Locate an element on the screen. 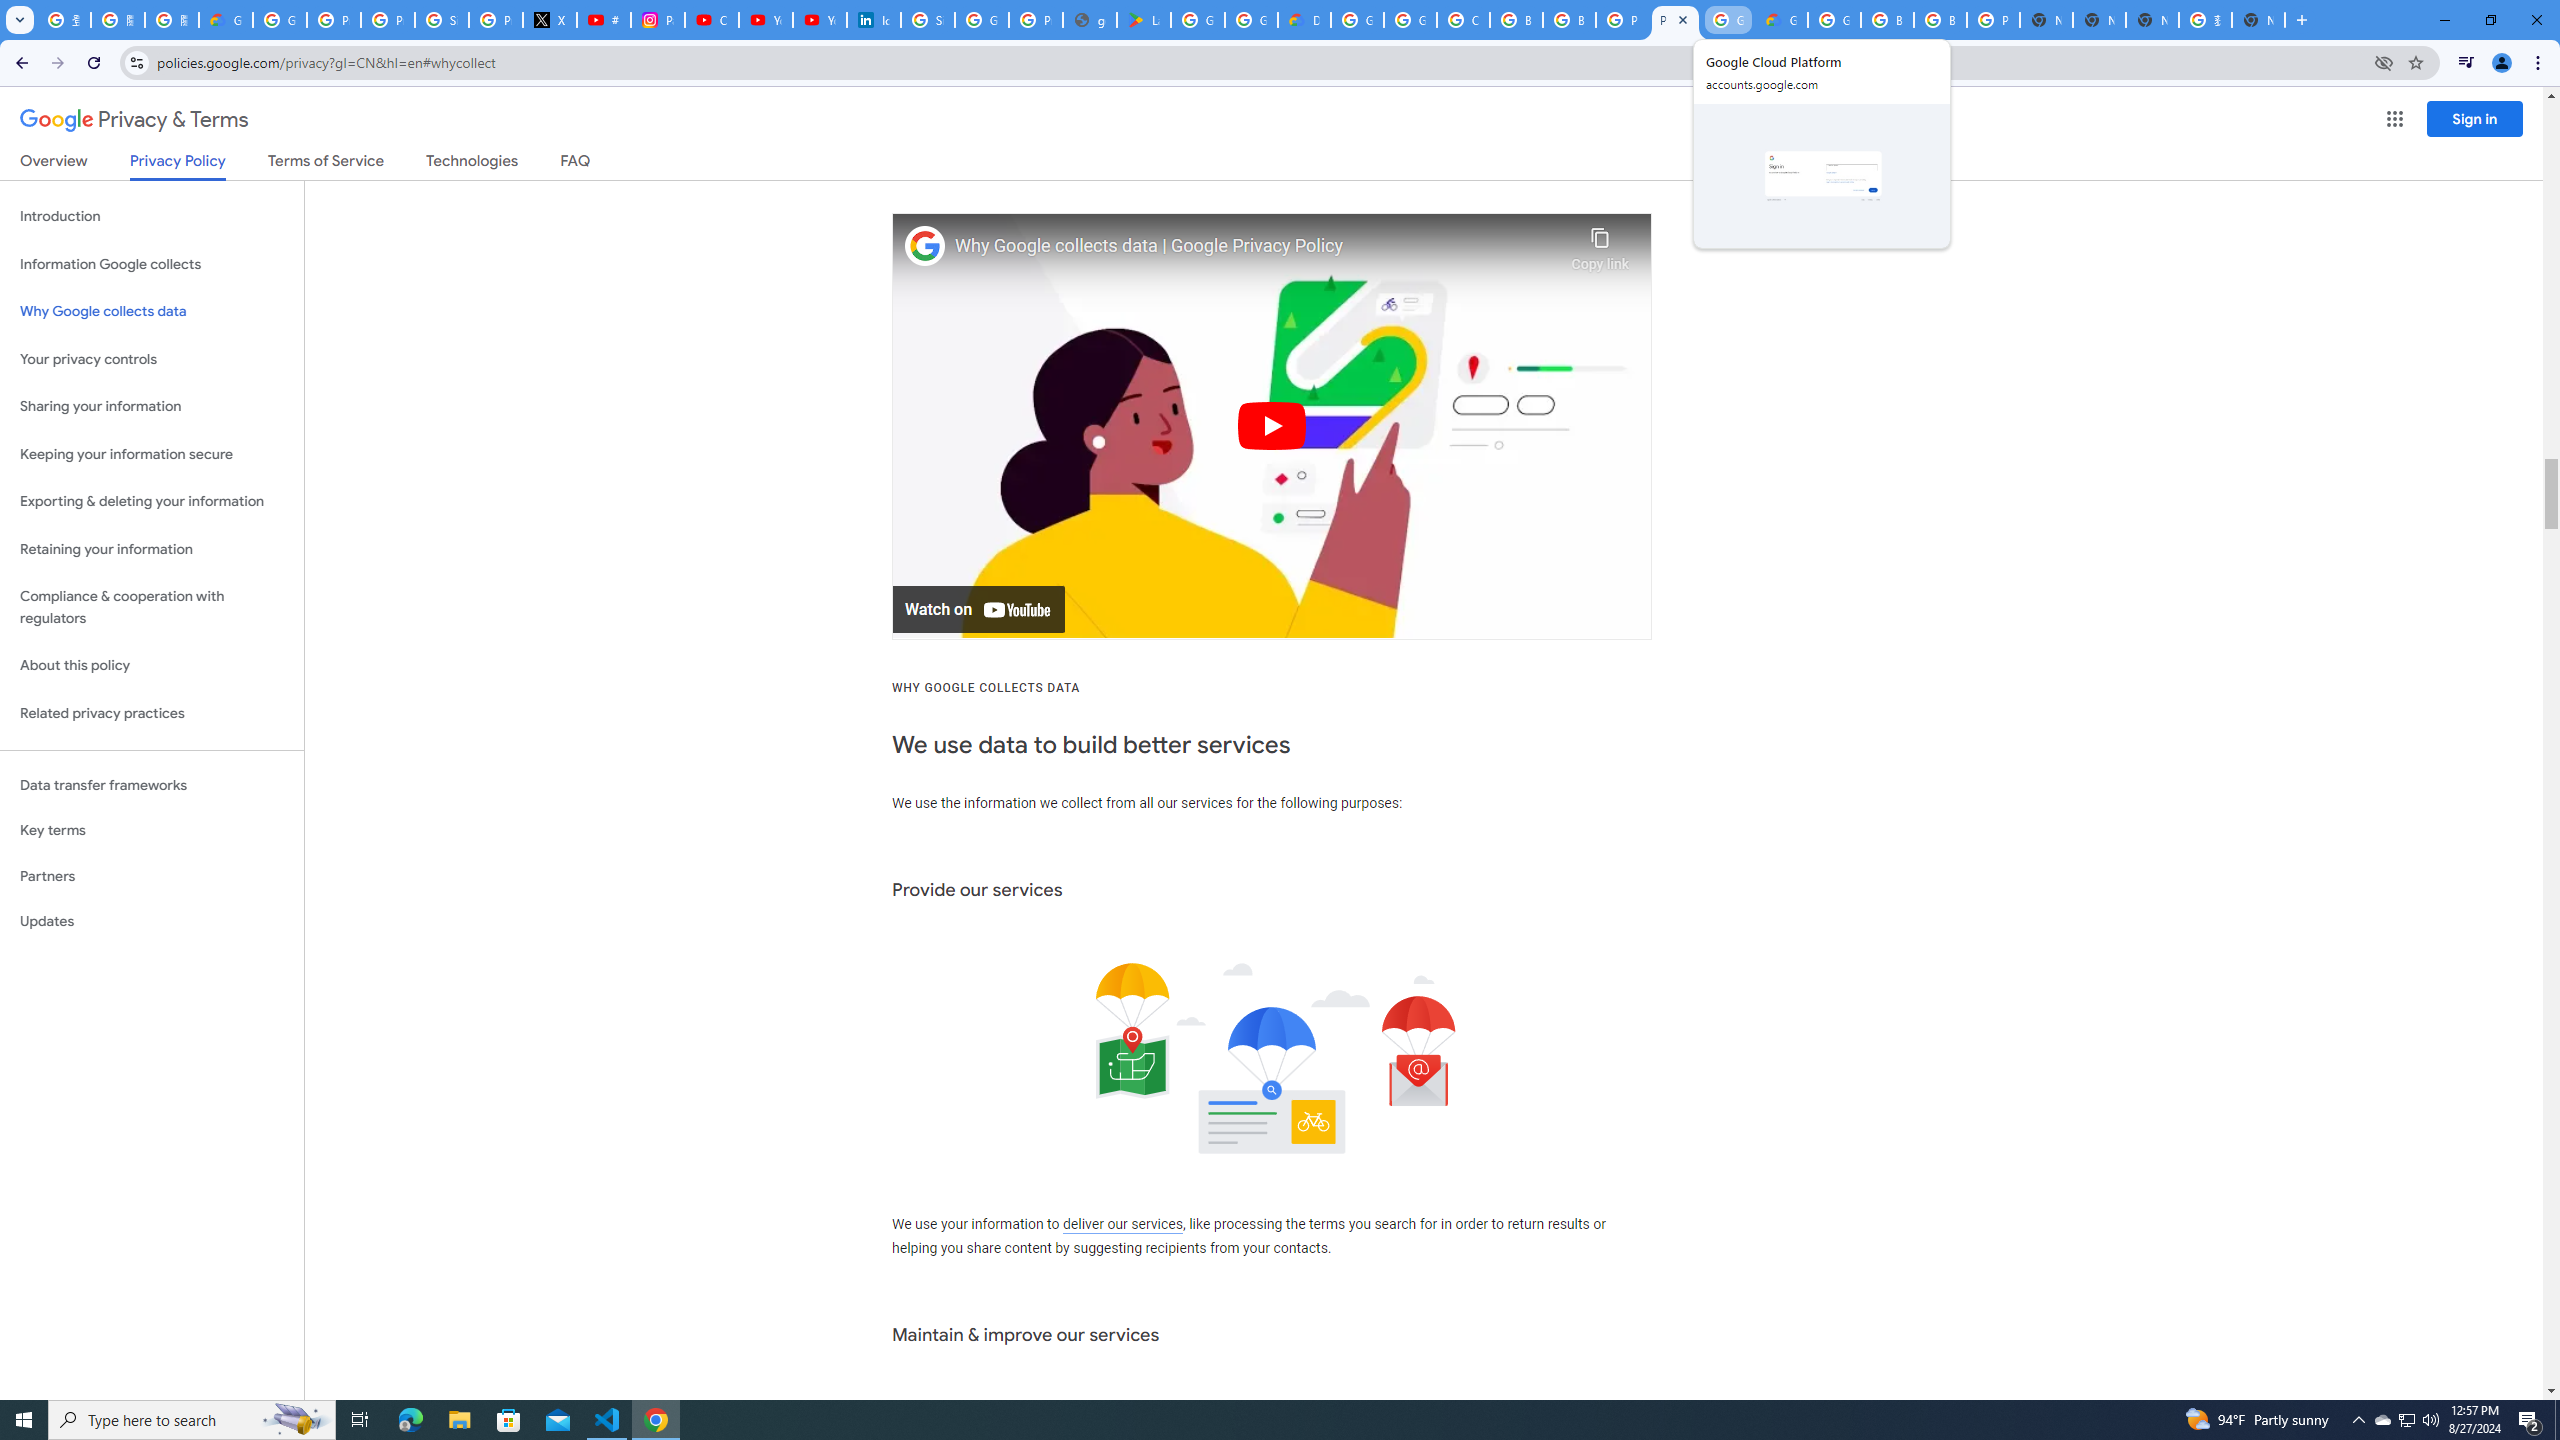  Why Google collects data | Google Privacy Policy is located at coordinates (1258, 246).